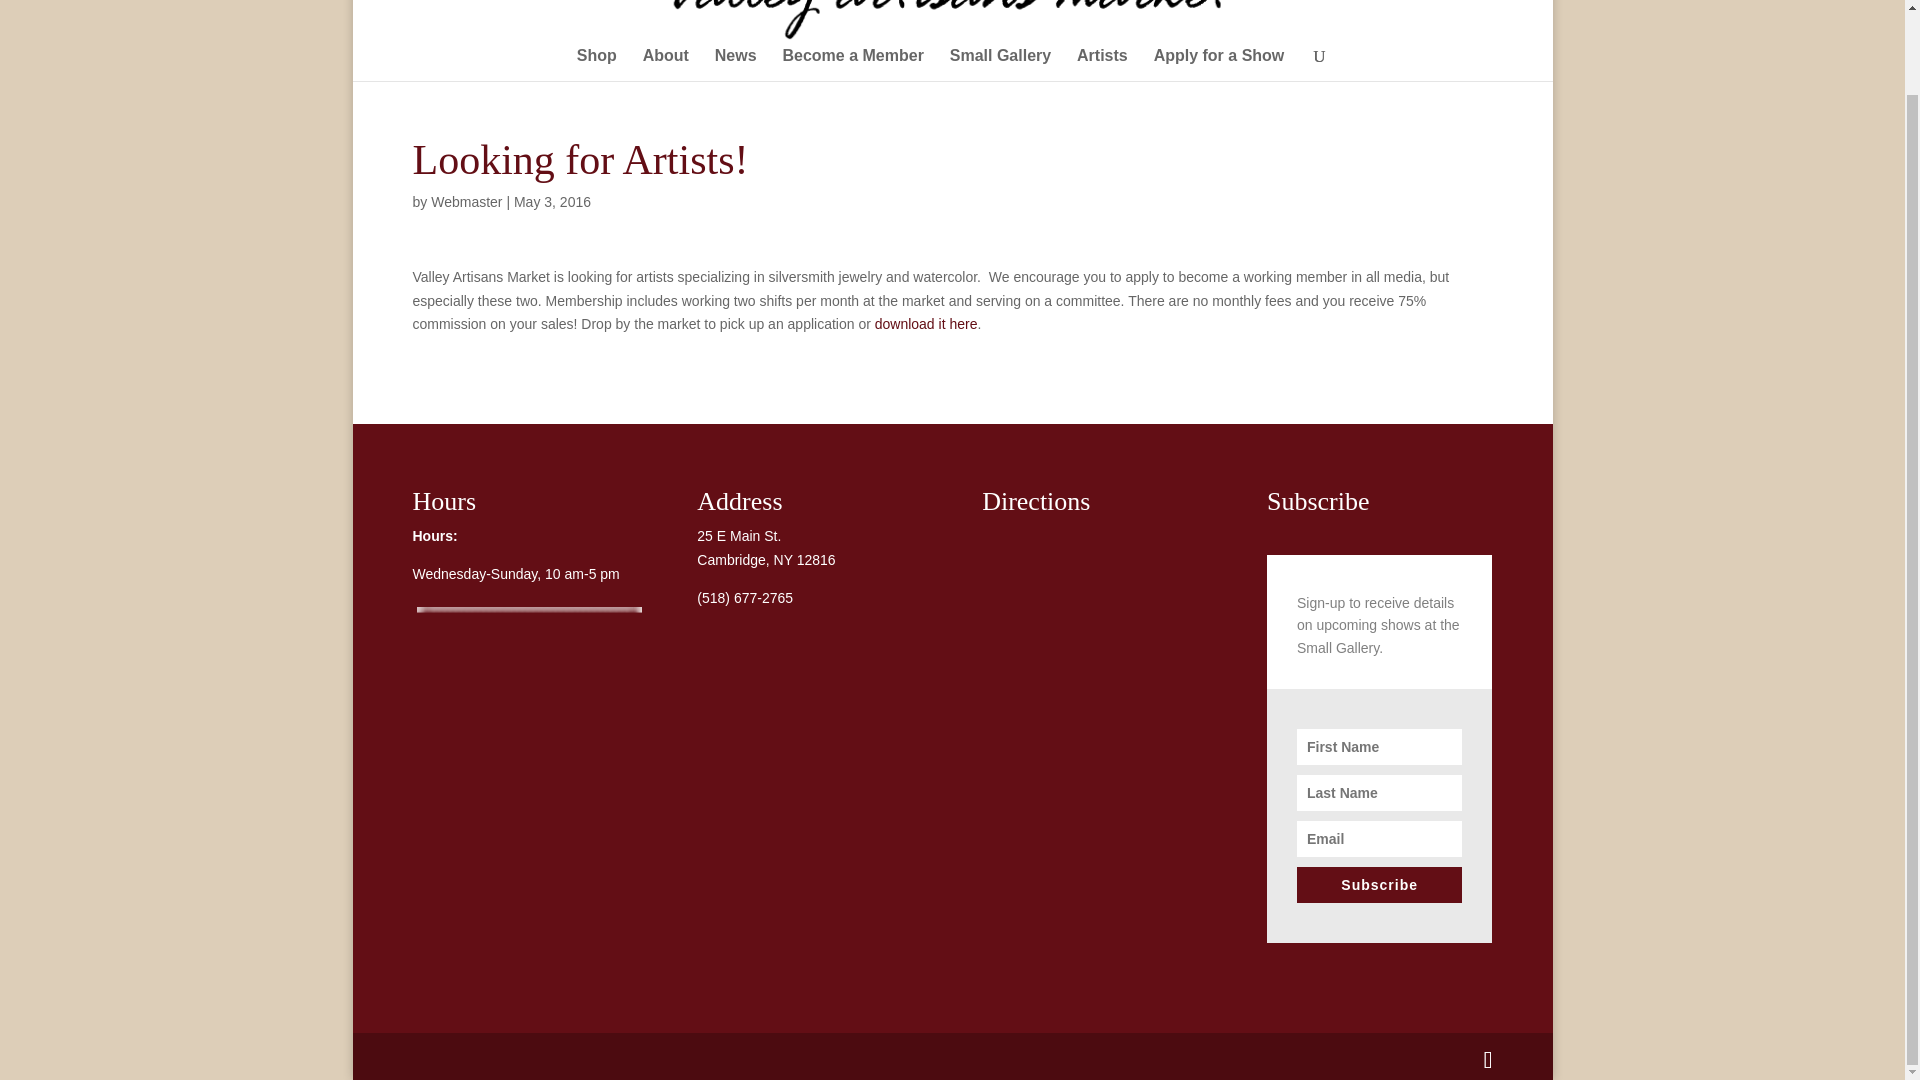 The height and width of the screenshot is (1080, 1920). I want to click on download it here, so click(926, 324).